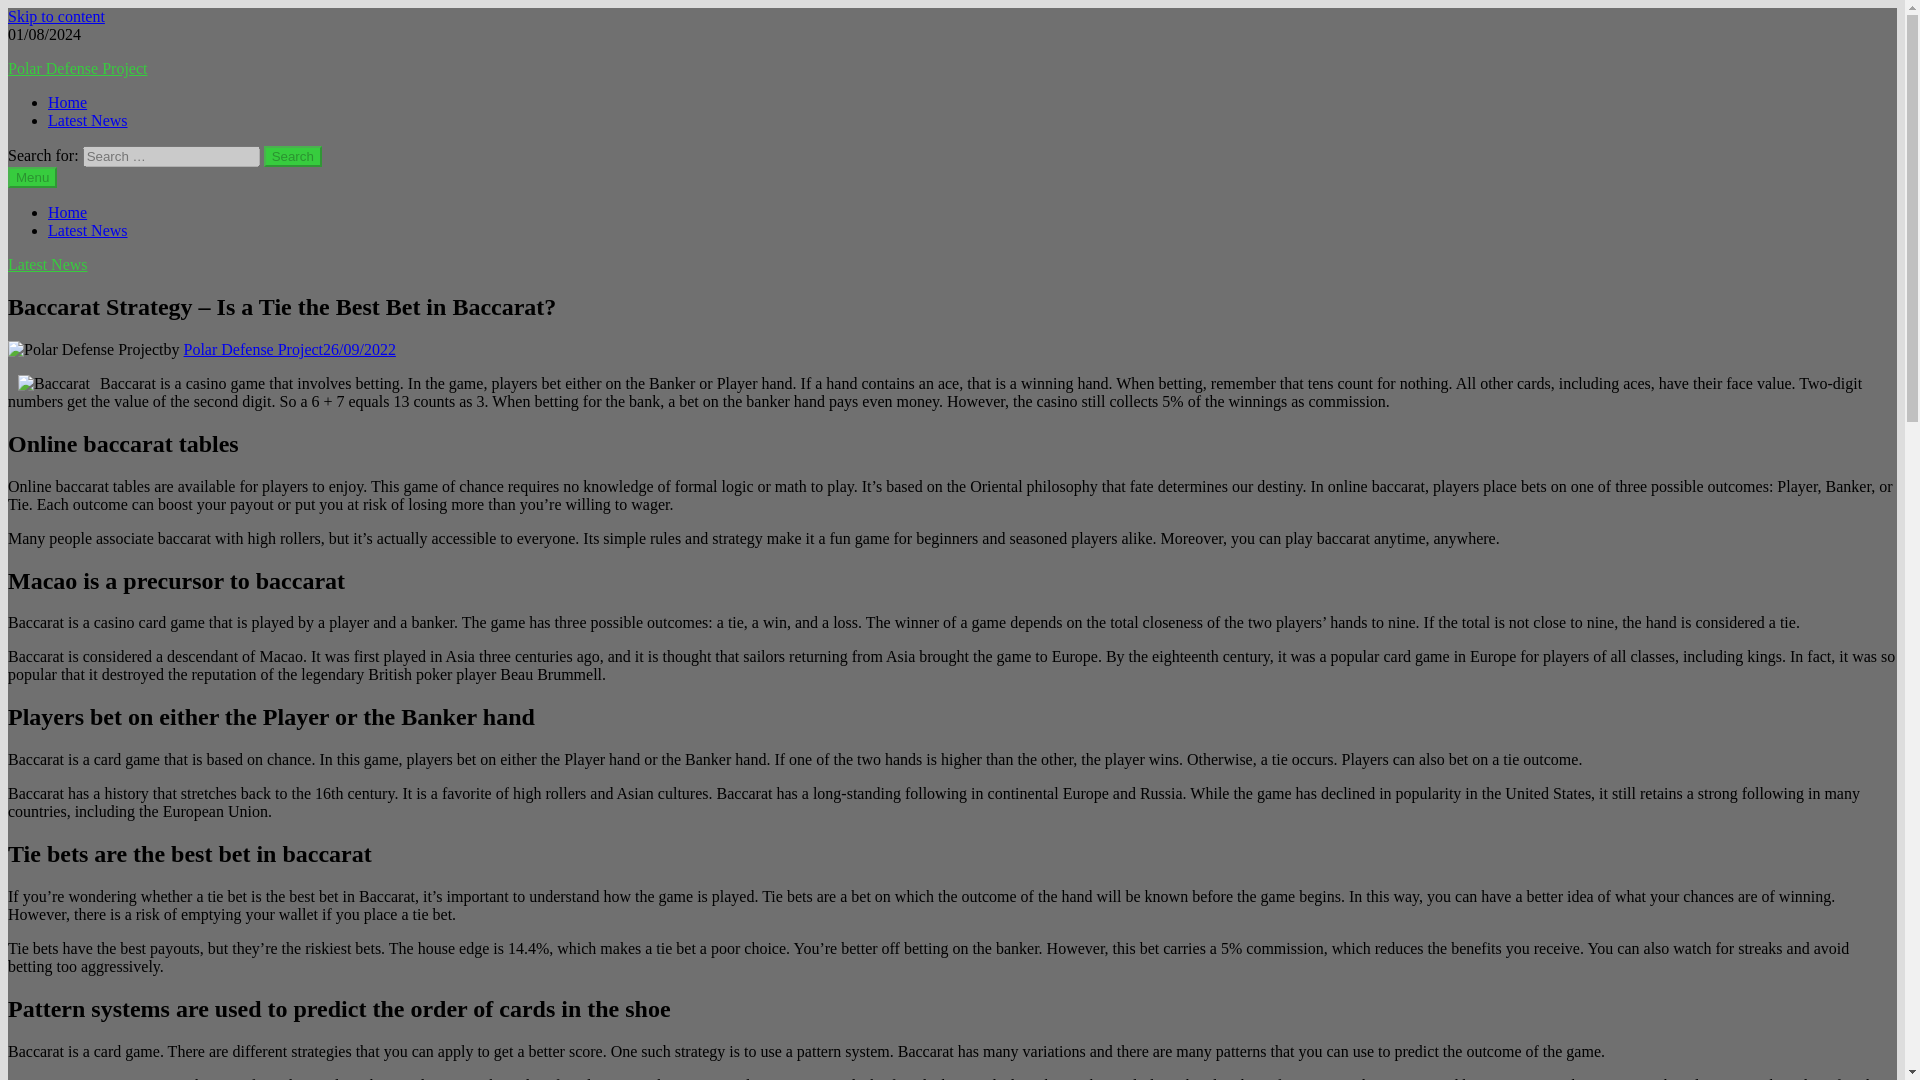 Image resolution: width=1920 pixels, height=1080 pixels. Describe the element at coordinates (48, 264) in the screenshot. I see `Latest News` at that location.